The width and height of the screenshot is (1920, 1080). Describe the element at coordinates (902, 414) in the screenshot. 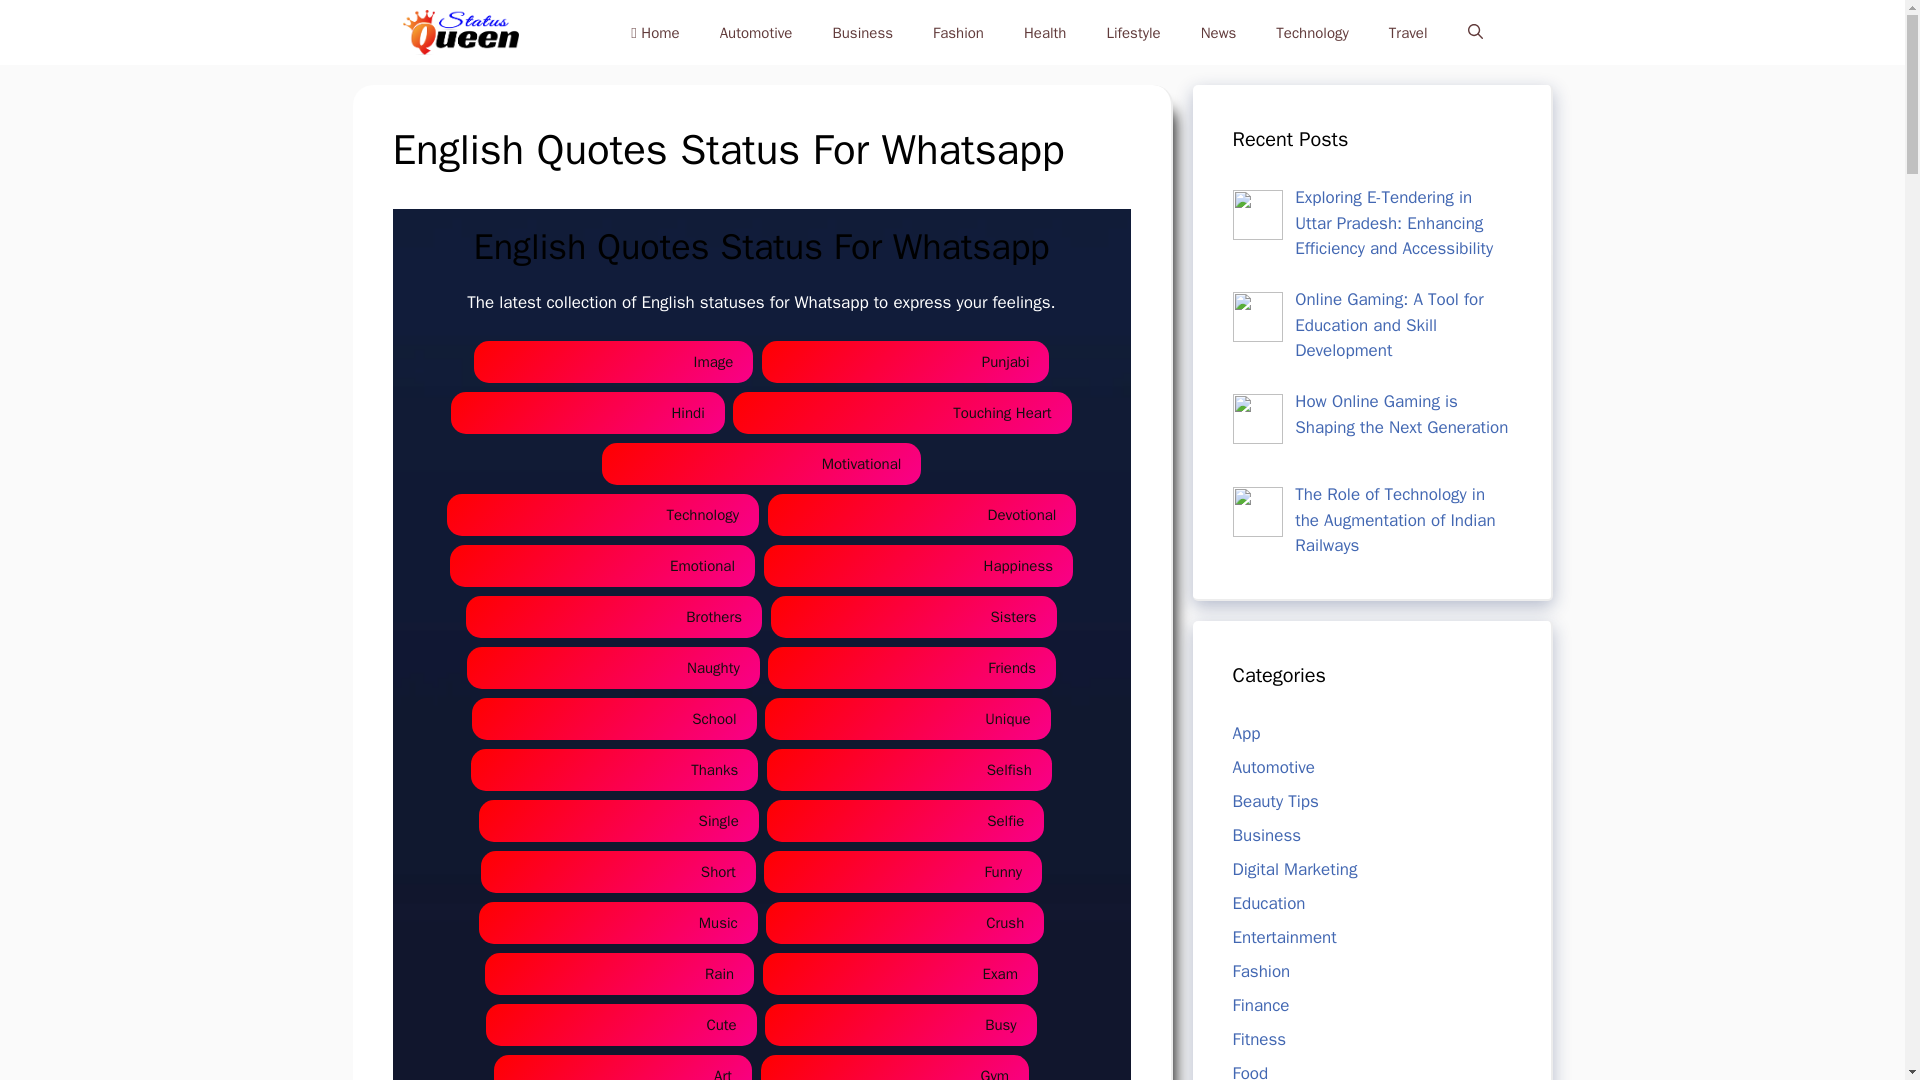

I see `Touching Heart` at that location.